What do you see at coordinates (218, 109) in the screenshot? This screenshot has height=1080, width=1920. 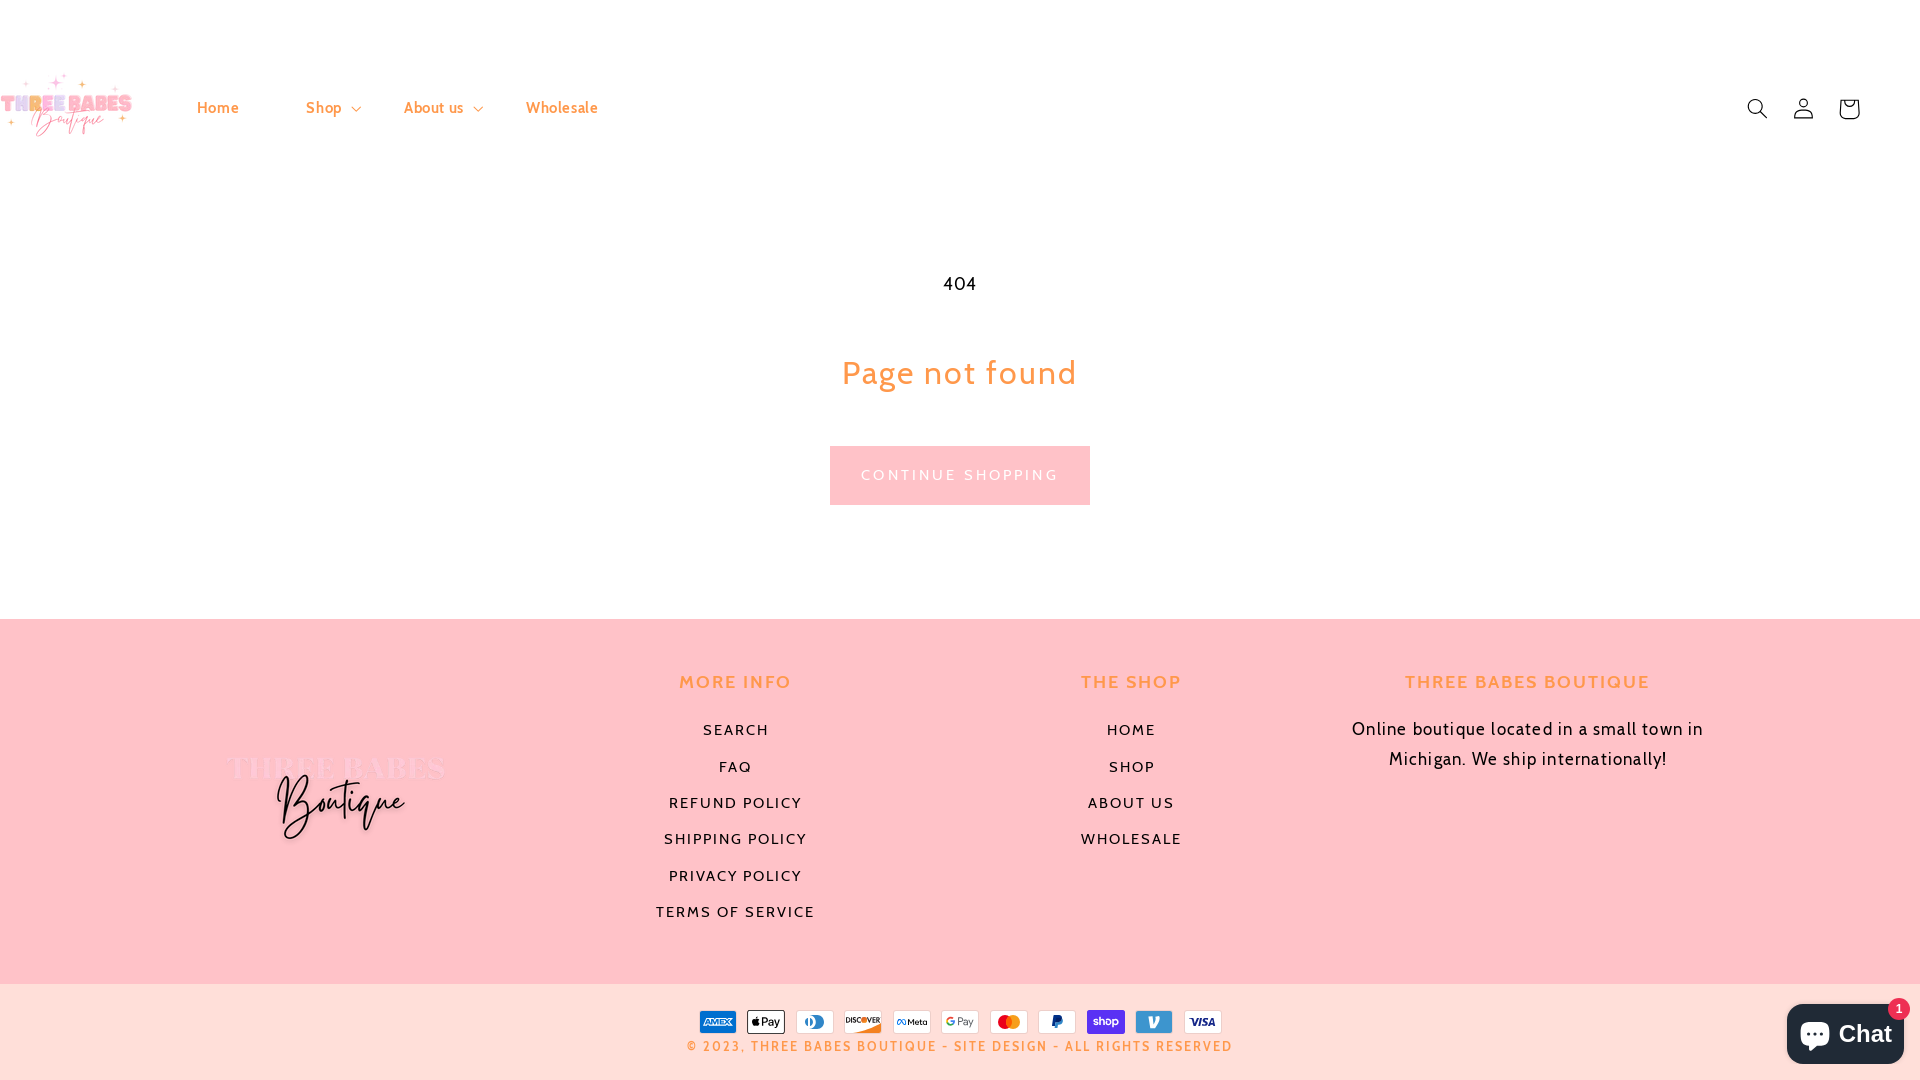 I see `Home` at bounding box center [218, 109].